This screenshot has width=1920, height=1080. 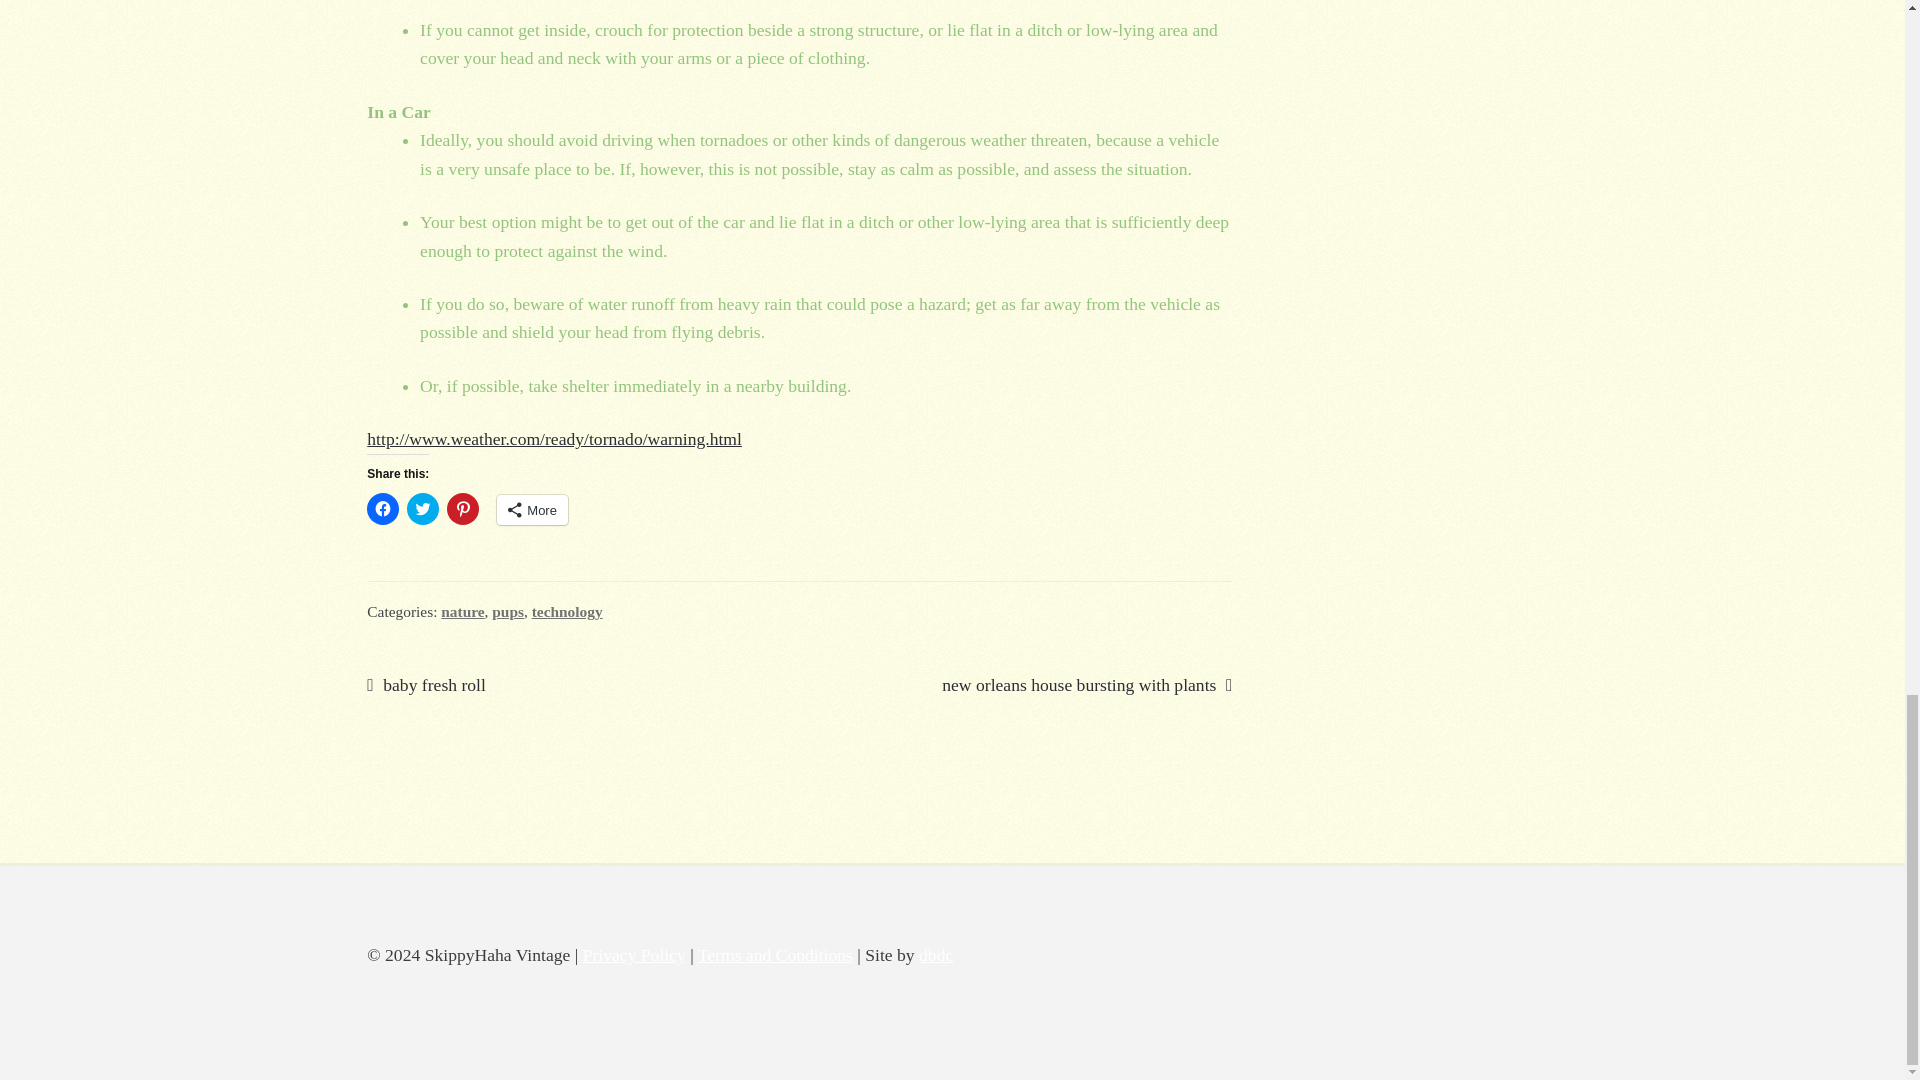 I want to click on technology, so click(x=566, y=610).